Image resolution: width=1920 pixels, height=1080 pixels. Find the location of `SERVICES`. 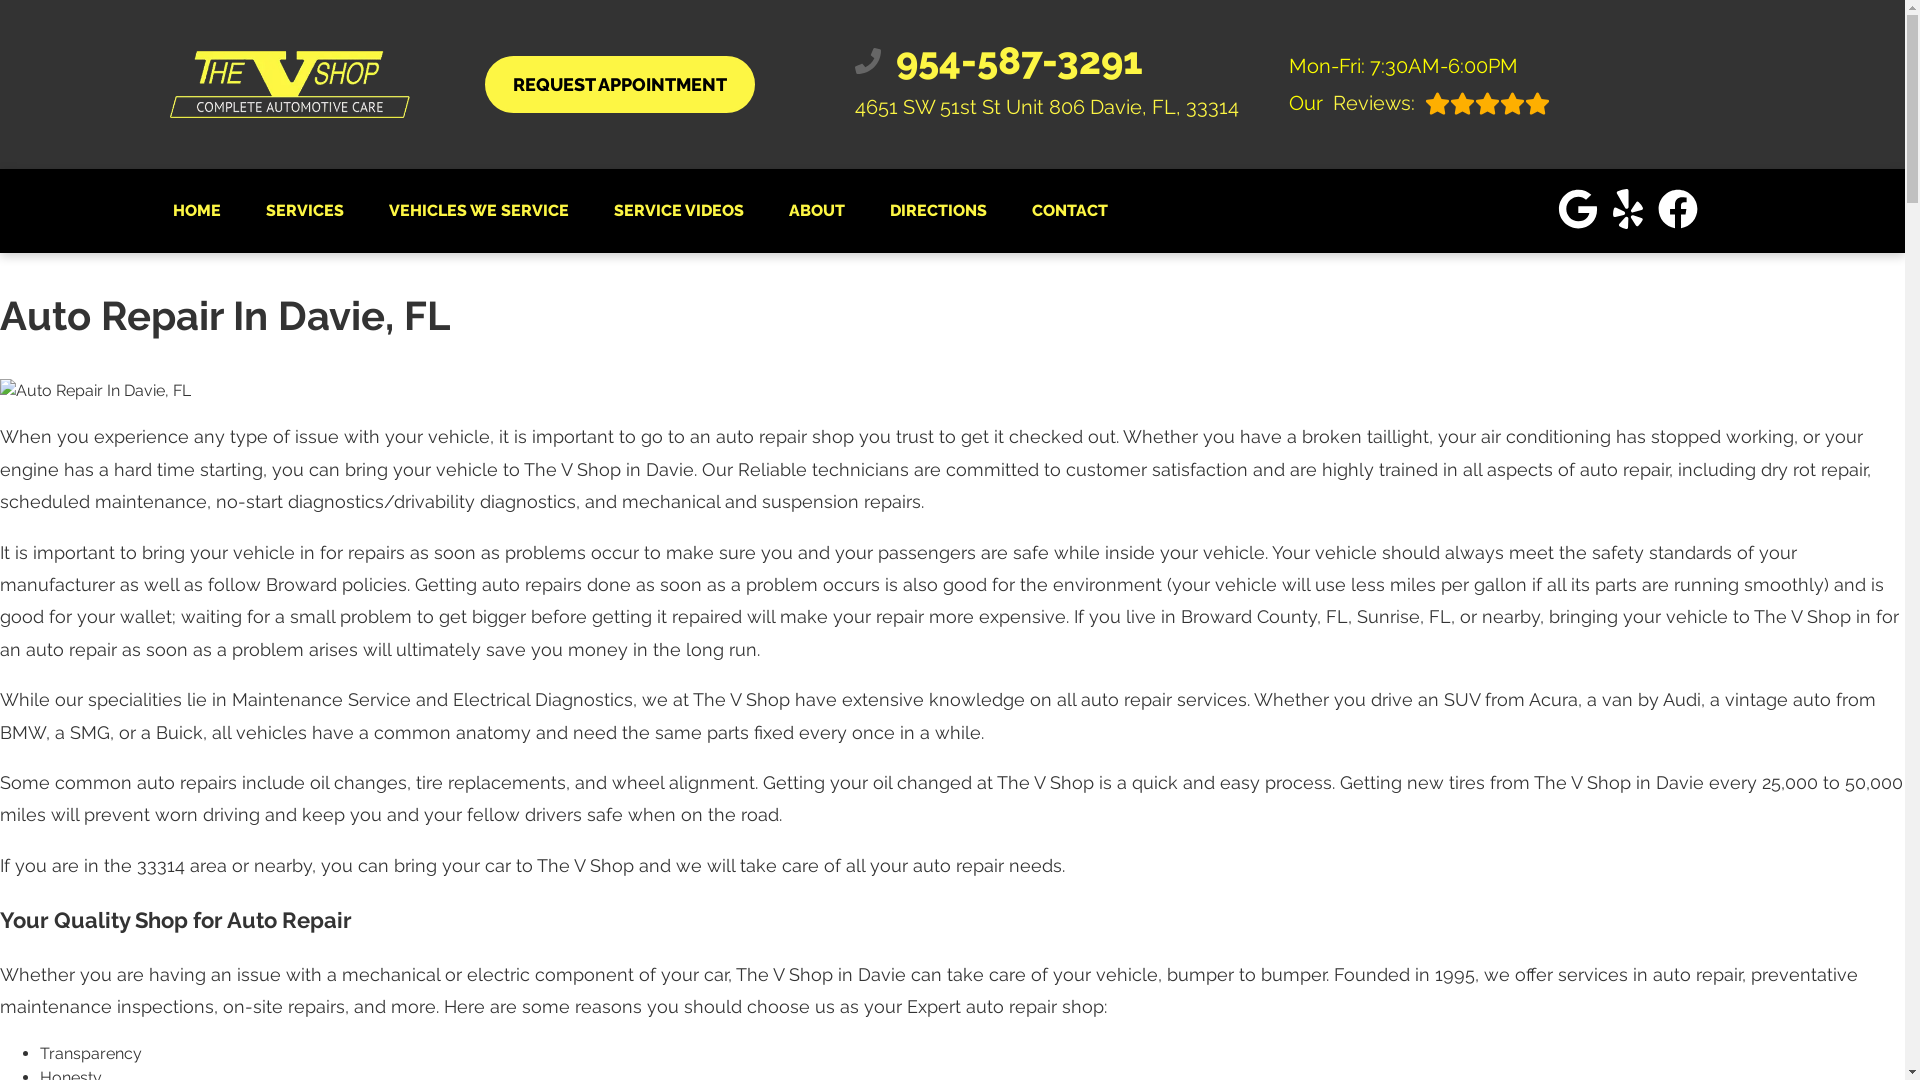

SERVICES is located at coordinates (1046, 60).